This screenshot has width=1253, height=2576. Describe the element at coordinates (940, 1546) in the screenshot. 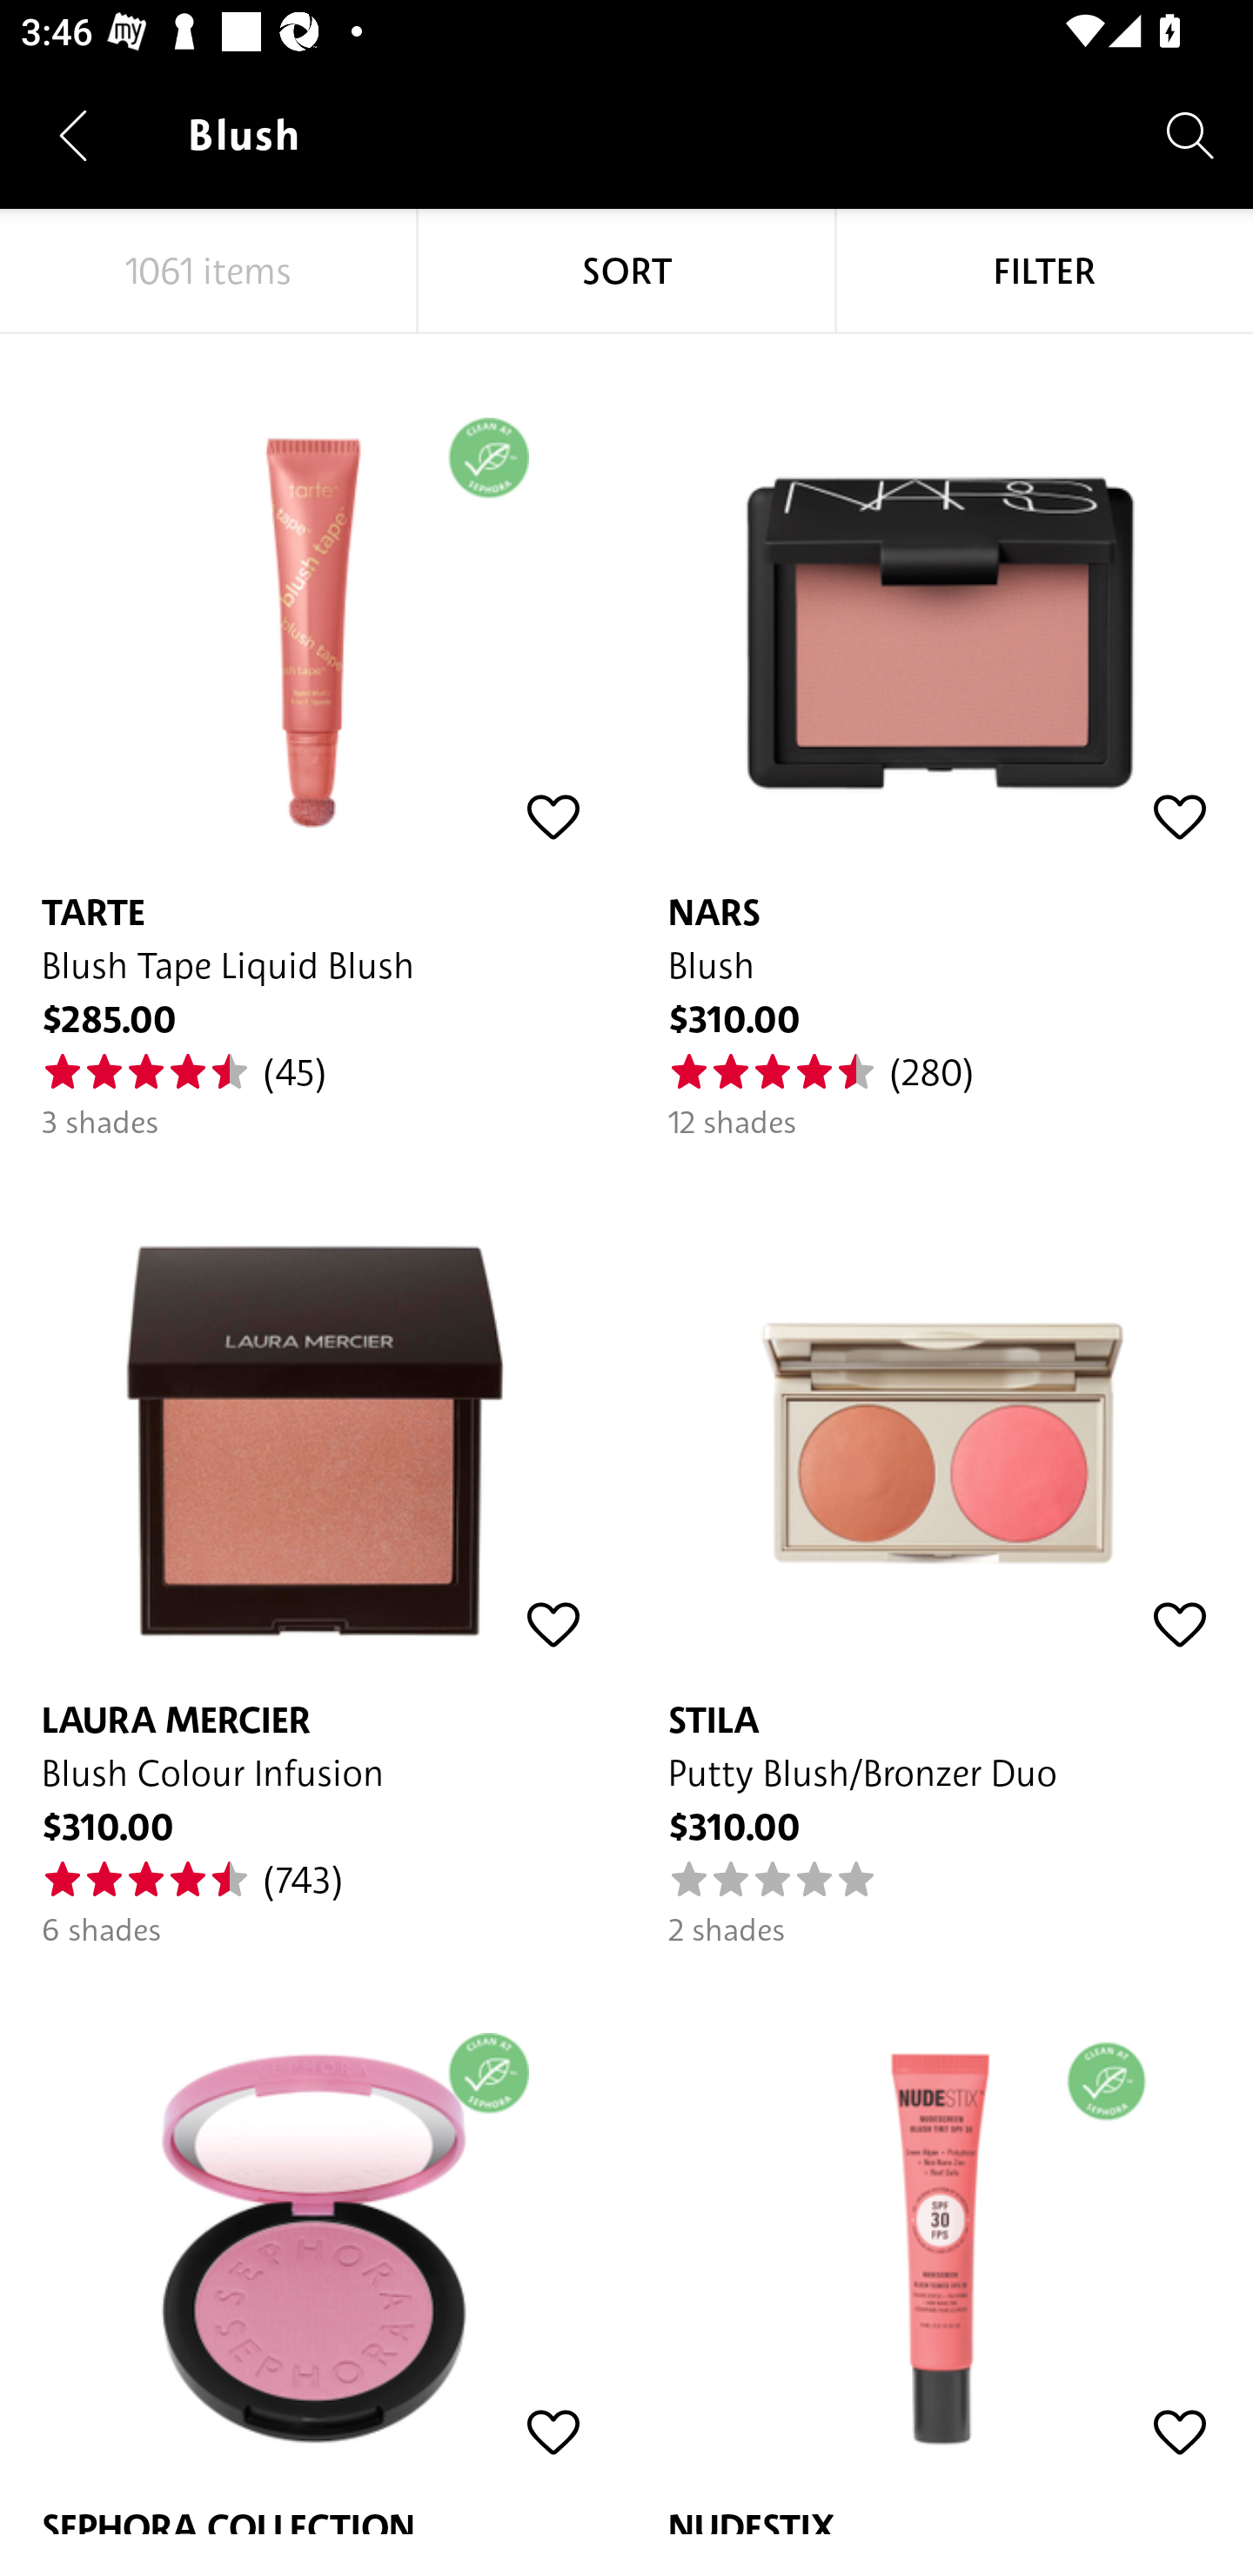

I see `STILA Putty Blush/Bronzer Duo $310.00 2 shades` at that location.